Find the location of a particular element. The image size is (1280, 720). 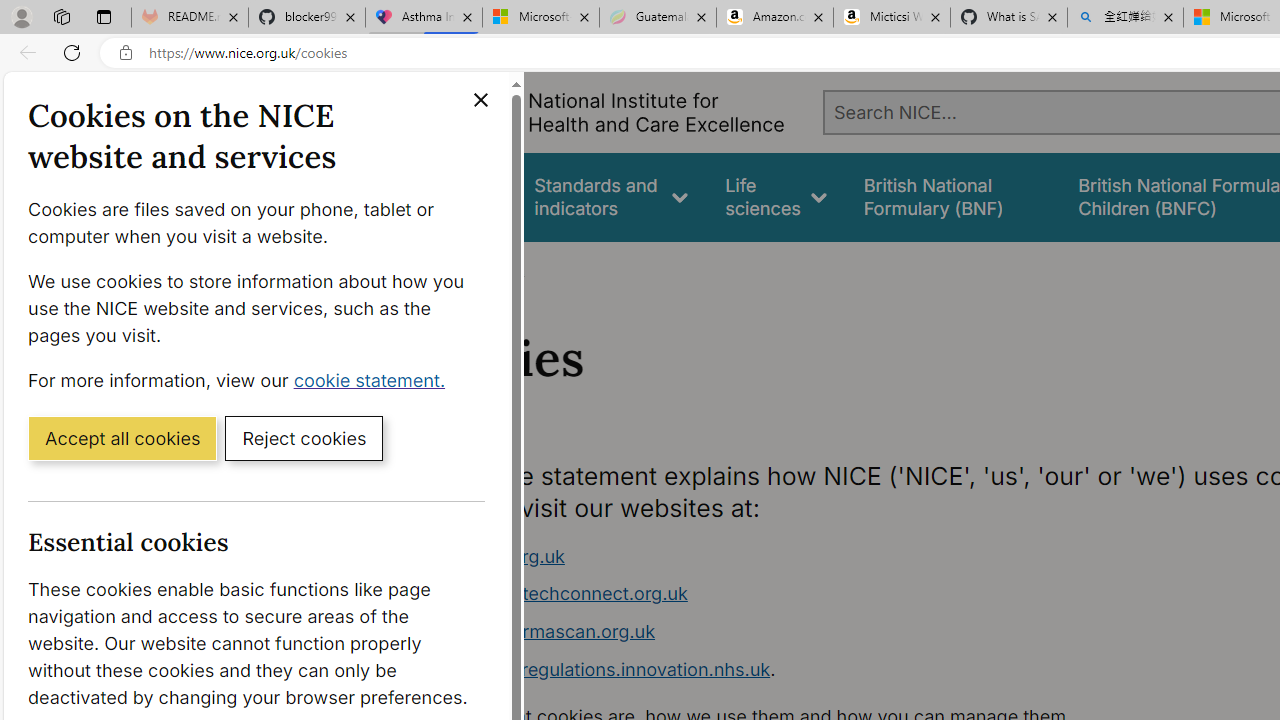

Close cookie banner is located at coordinates (480, 100).